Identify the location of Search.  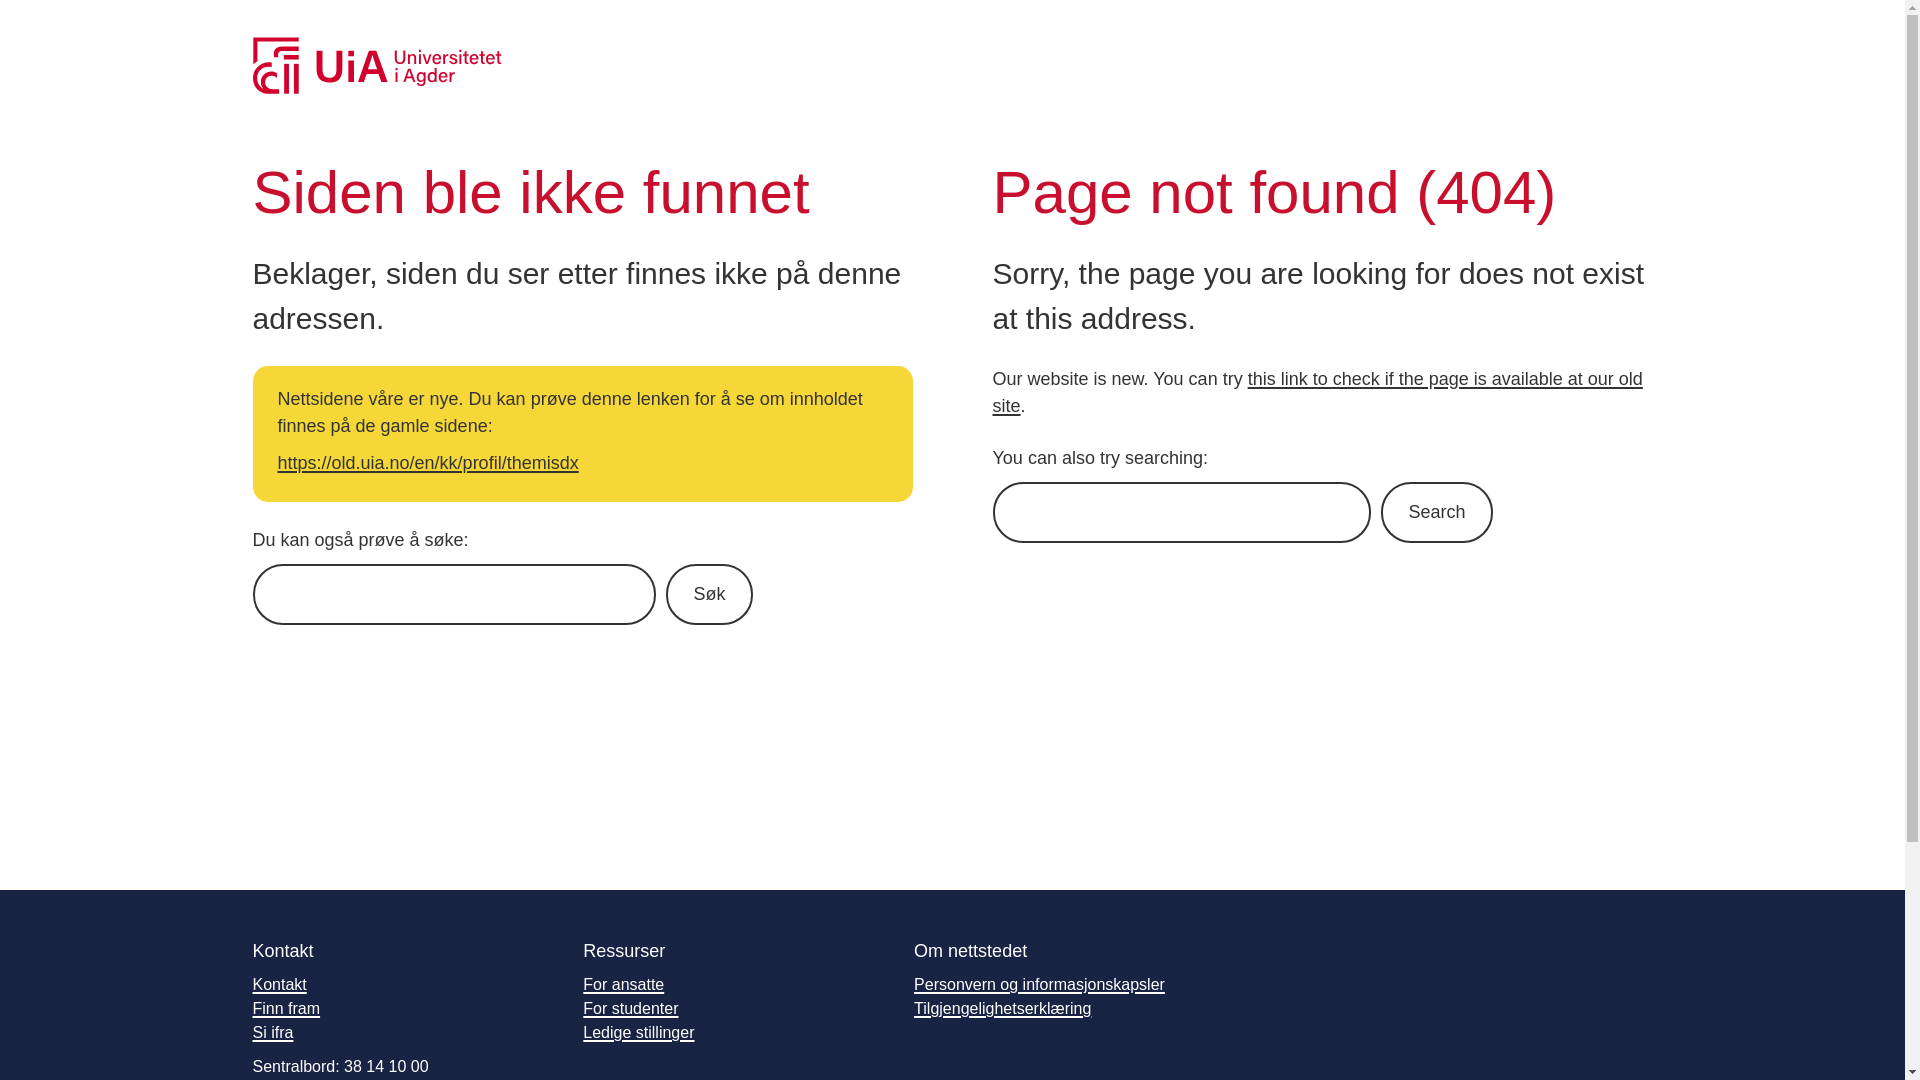
(1436, 512).